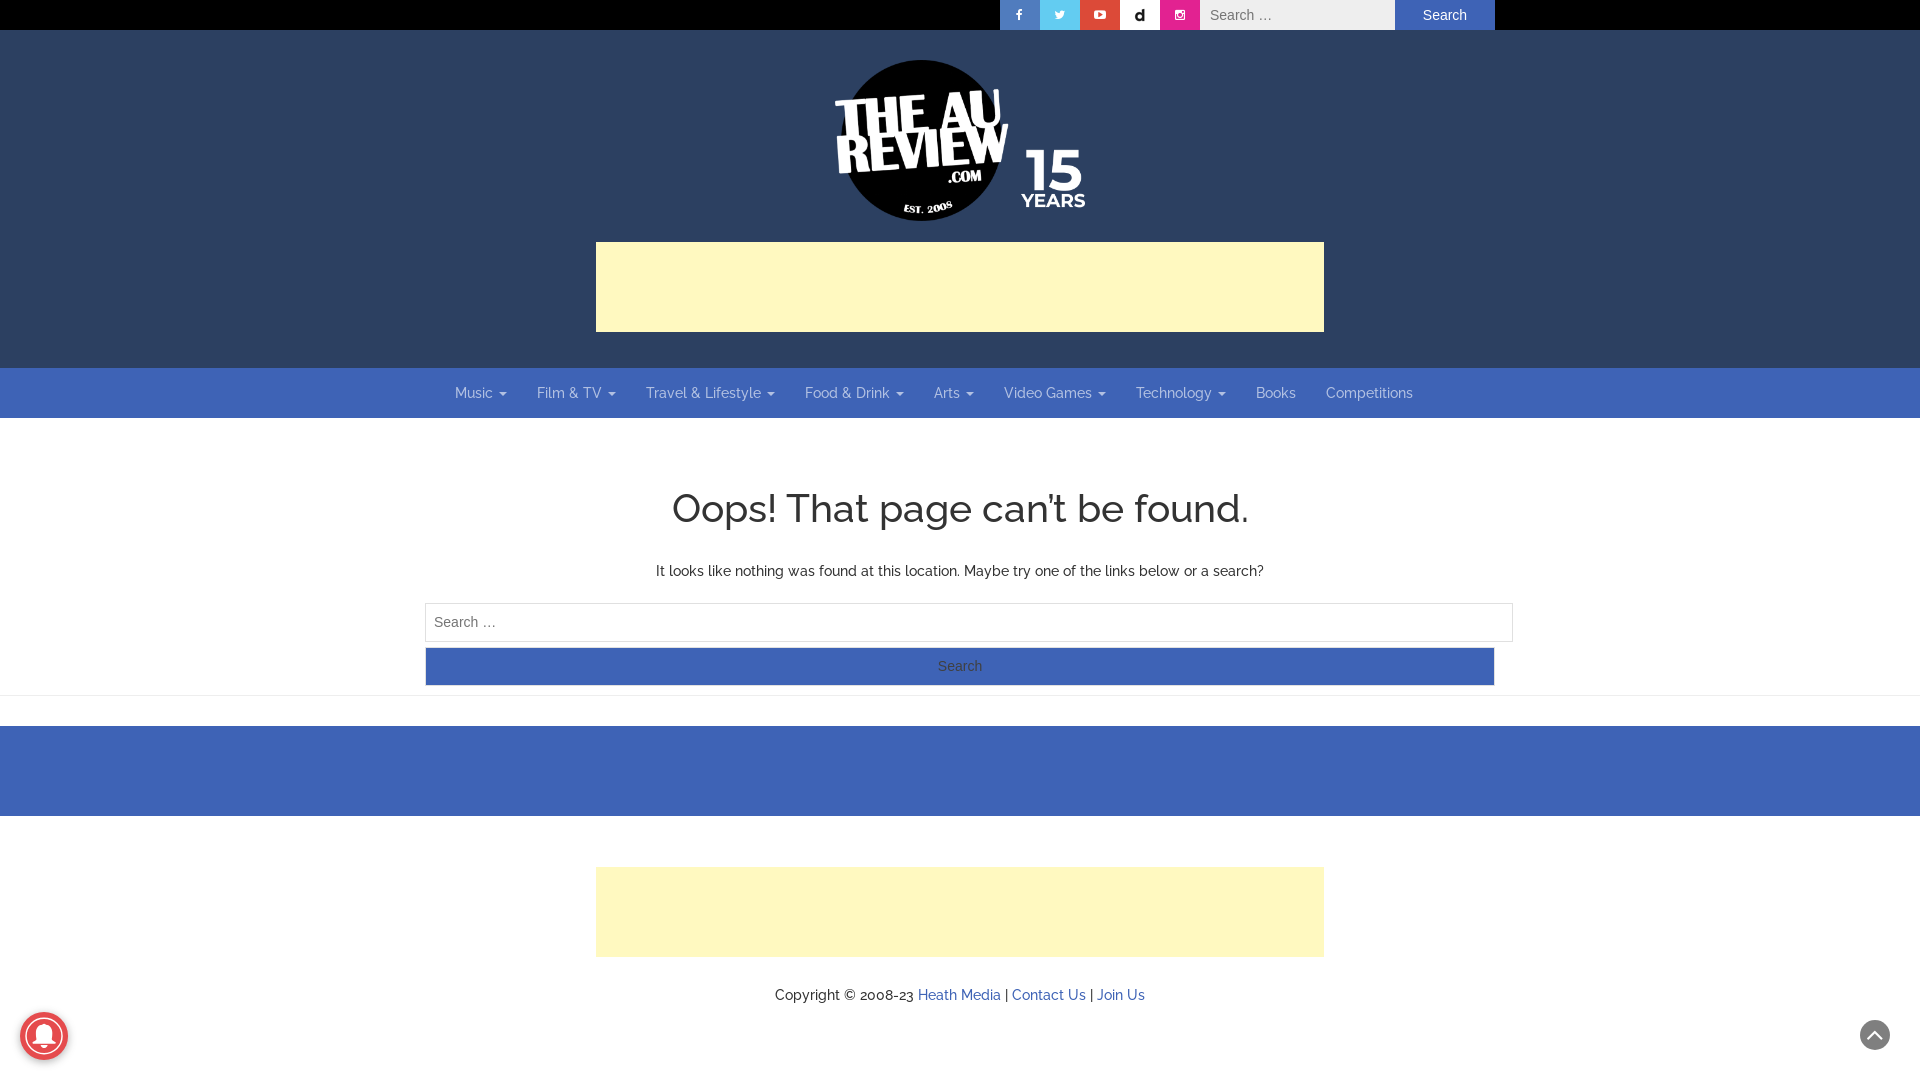 The height and width of the screenshot is (1080, 1920). What do you see at coordinates (1181, 393) in the screenshot?
I see `Technology` at bounding box center [1181, 393].